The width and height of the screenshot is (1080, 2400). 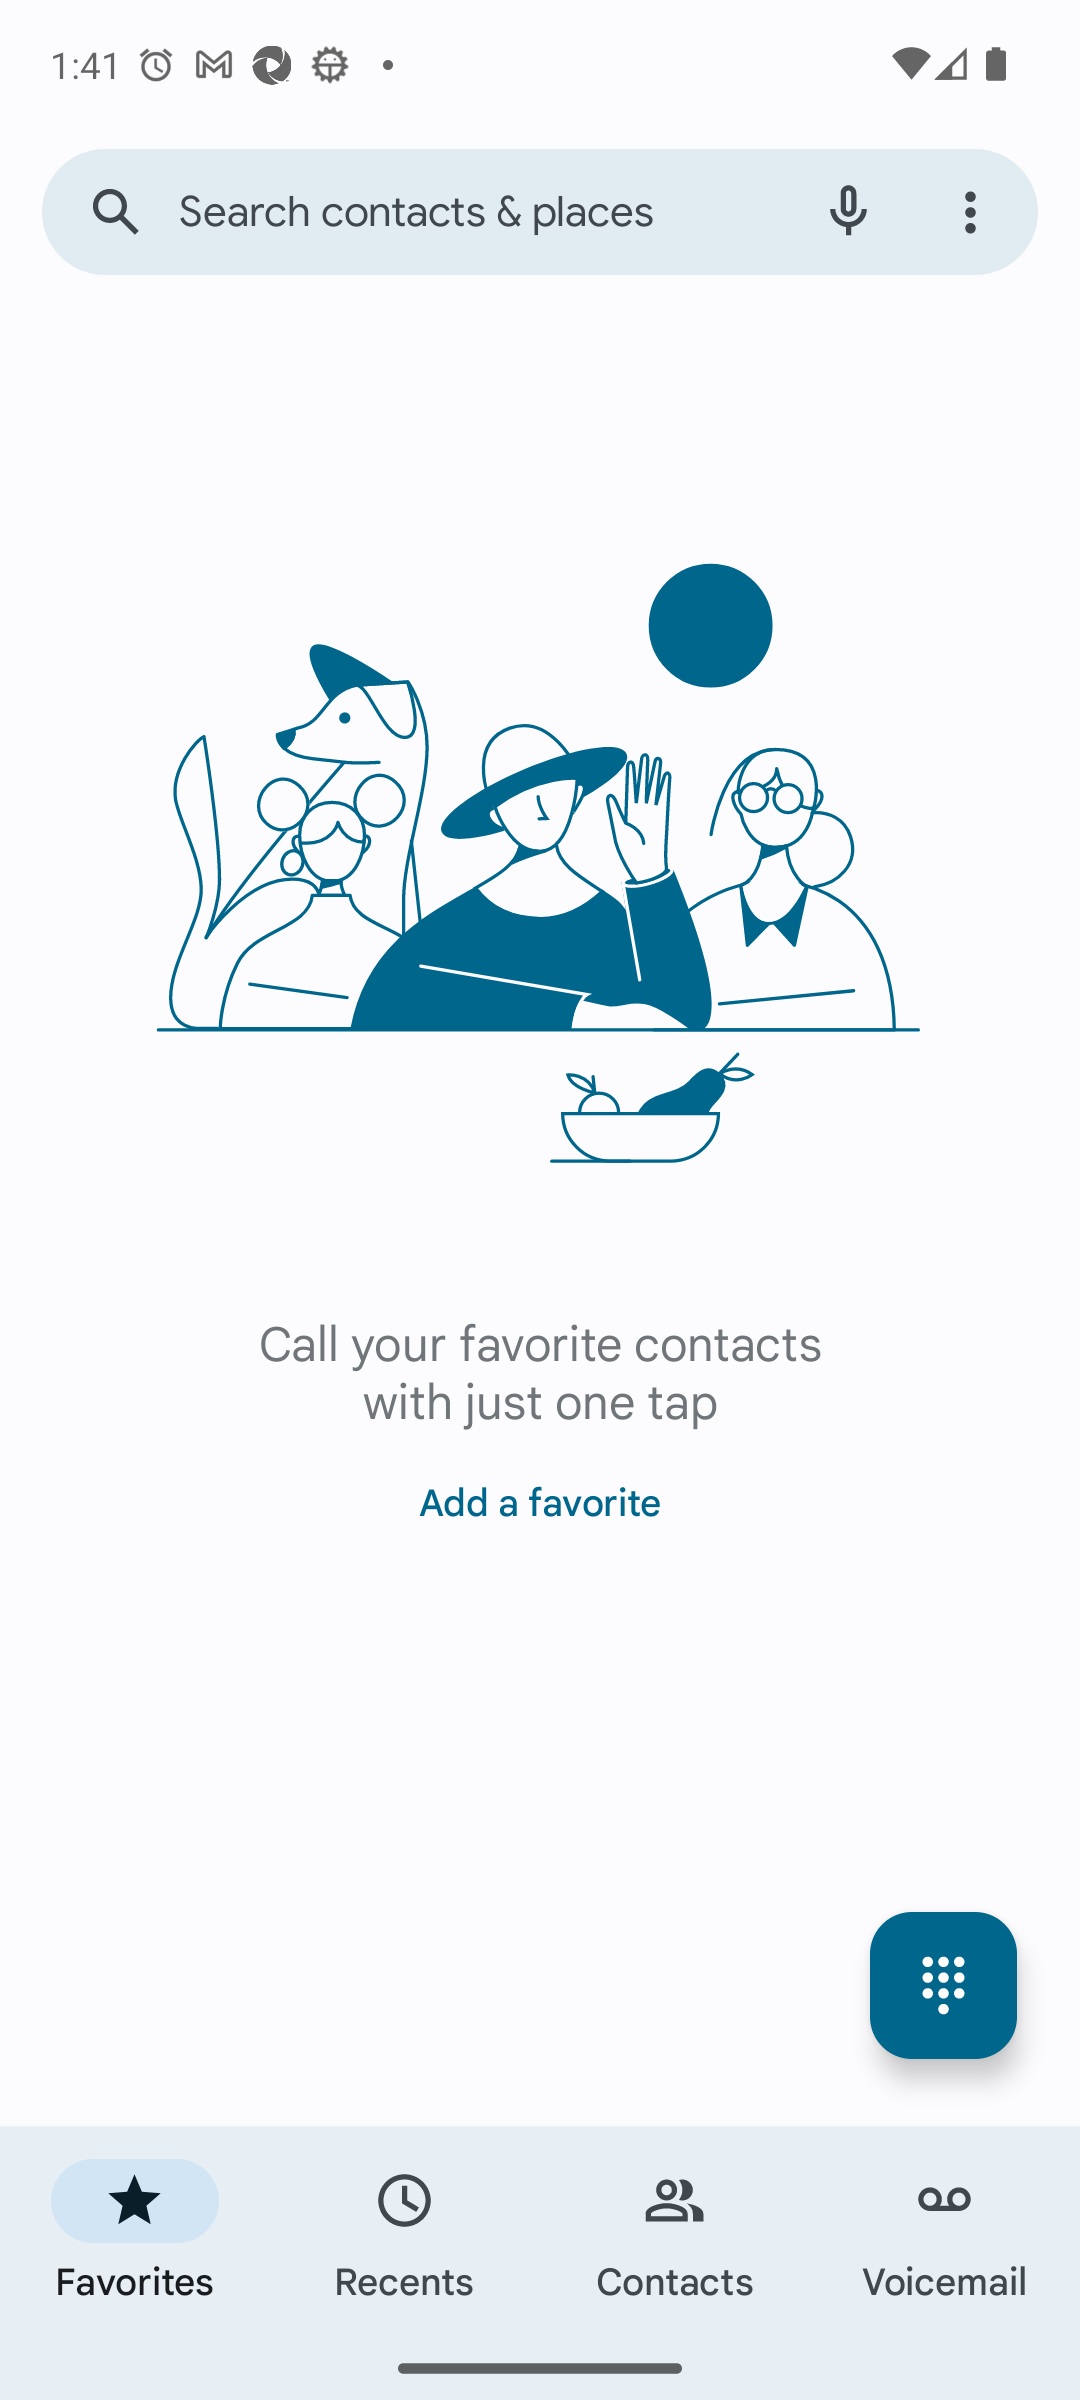 What do you see at coordinates (675, 2232) in the screenshot?
I see `Contacts` at bounding box center [675, 2232].